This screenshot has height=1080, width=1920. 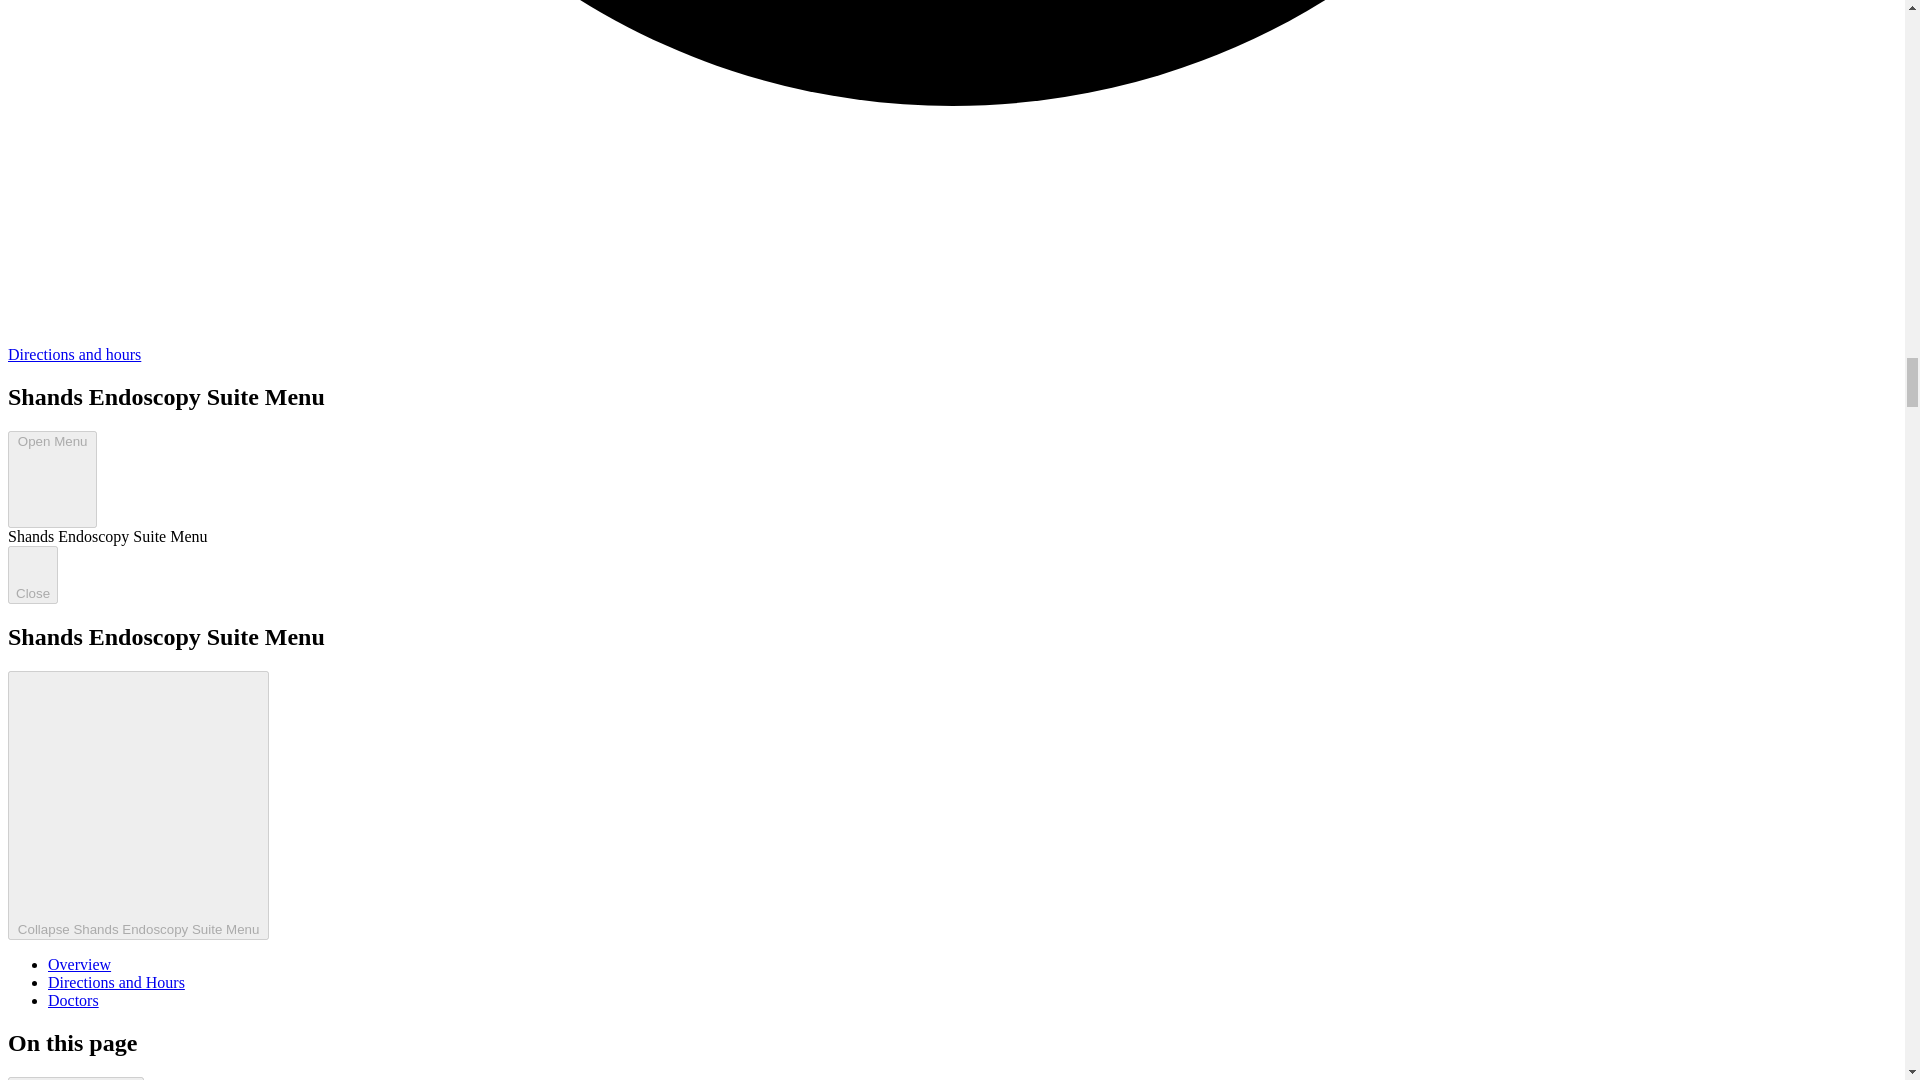 I want to click on Doctors, so click(x=74, y=1000).